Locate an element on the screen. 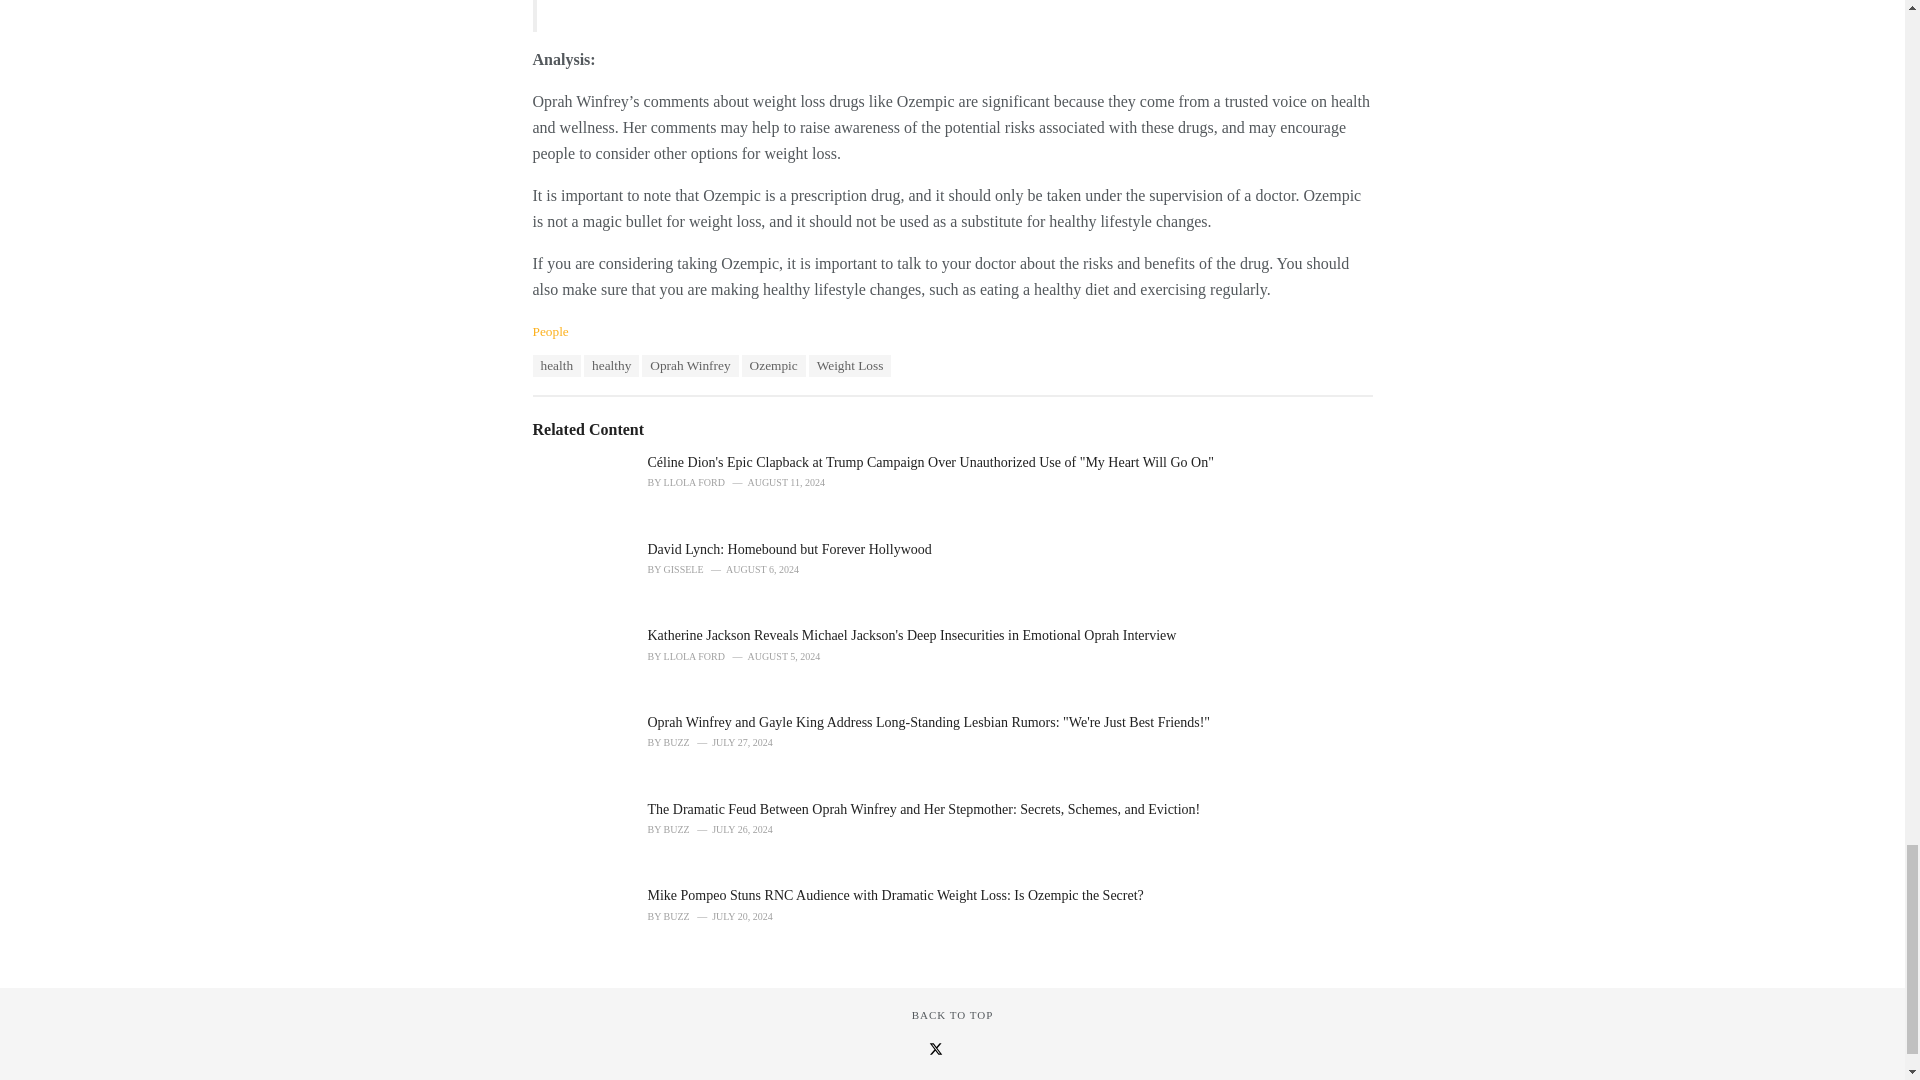 Image resolution: width=1920 pixels, height=1080 pixels. Ozempic is located at coordinates (774, 366).